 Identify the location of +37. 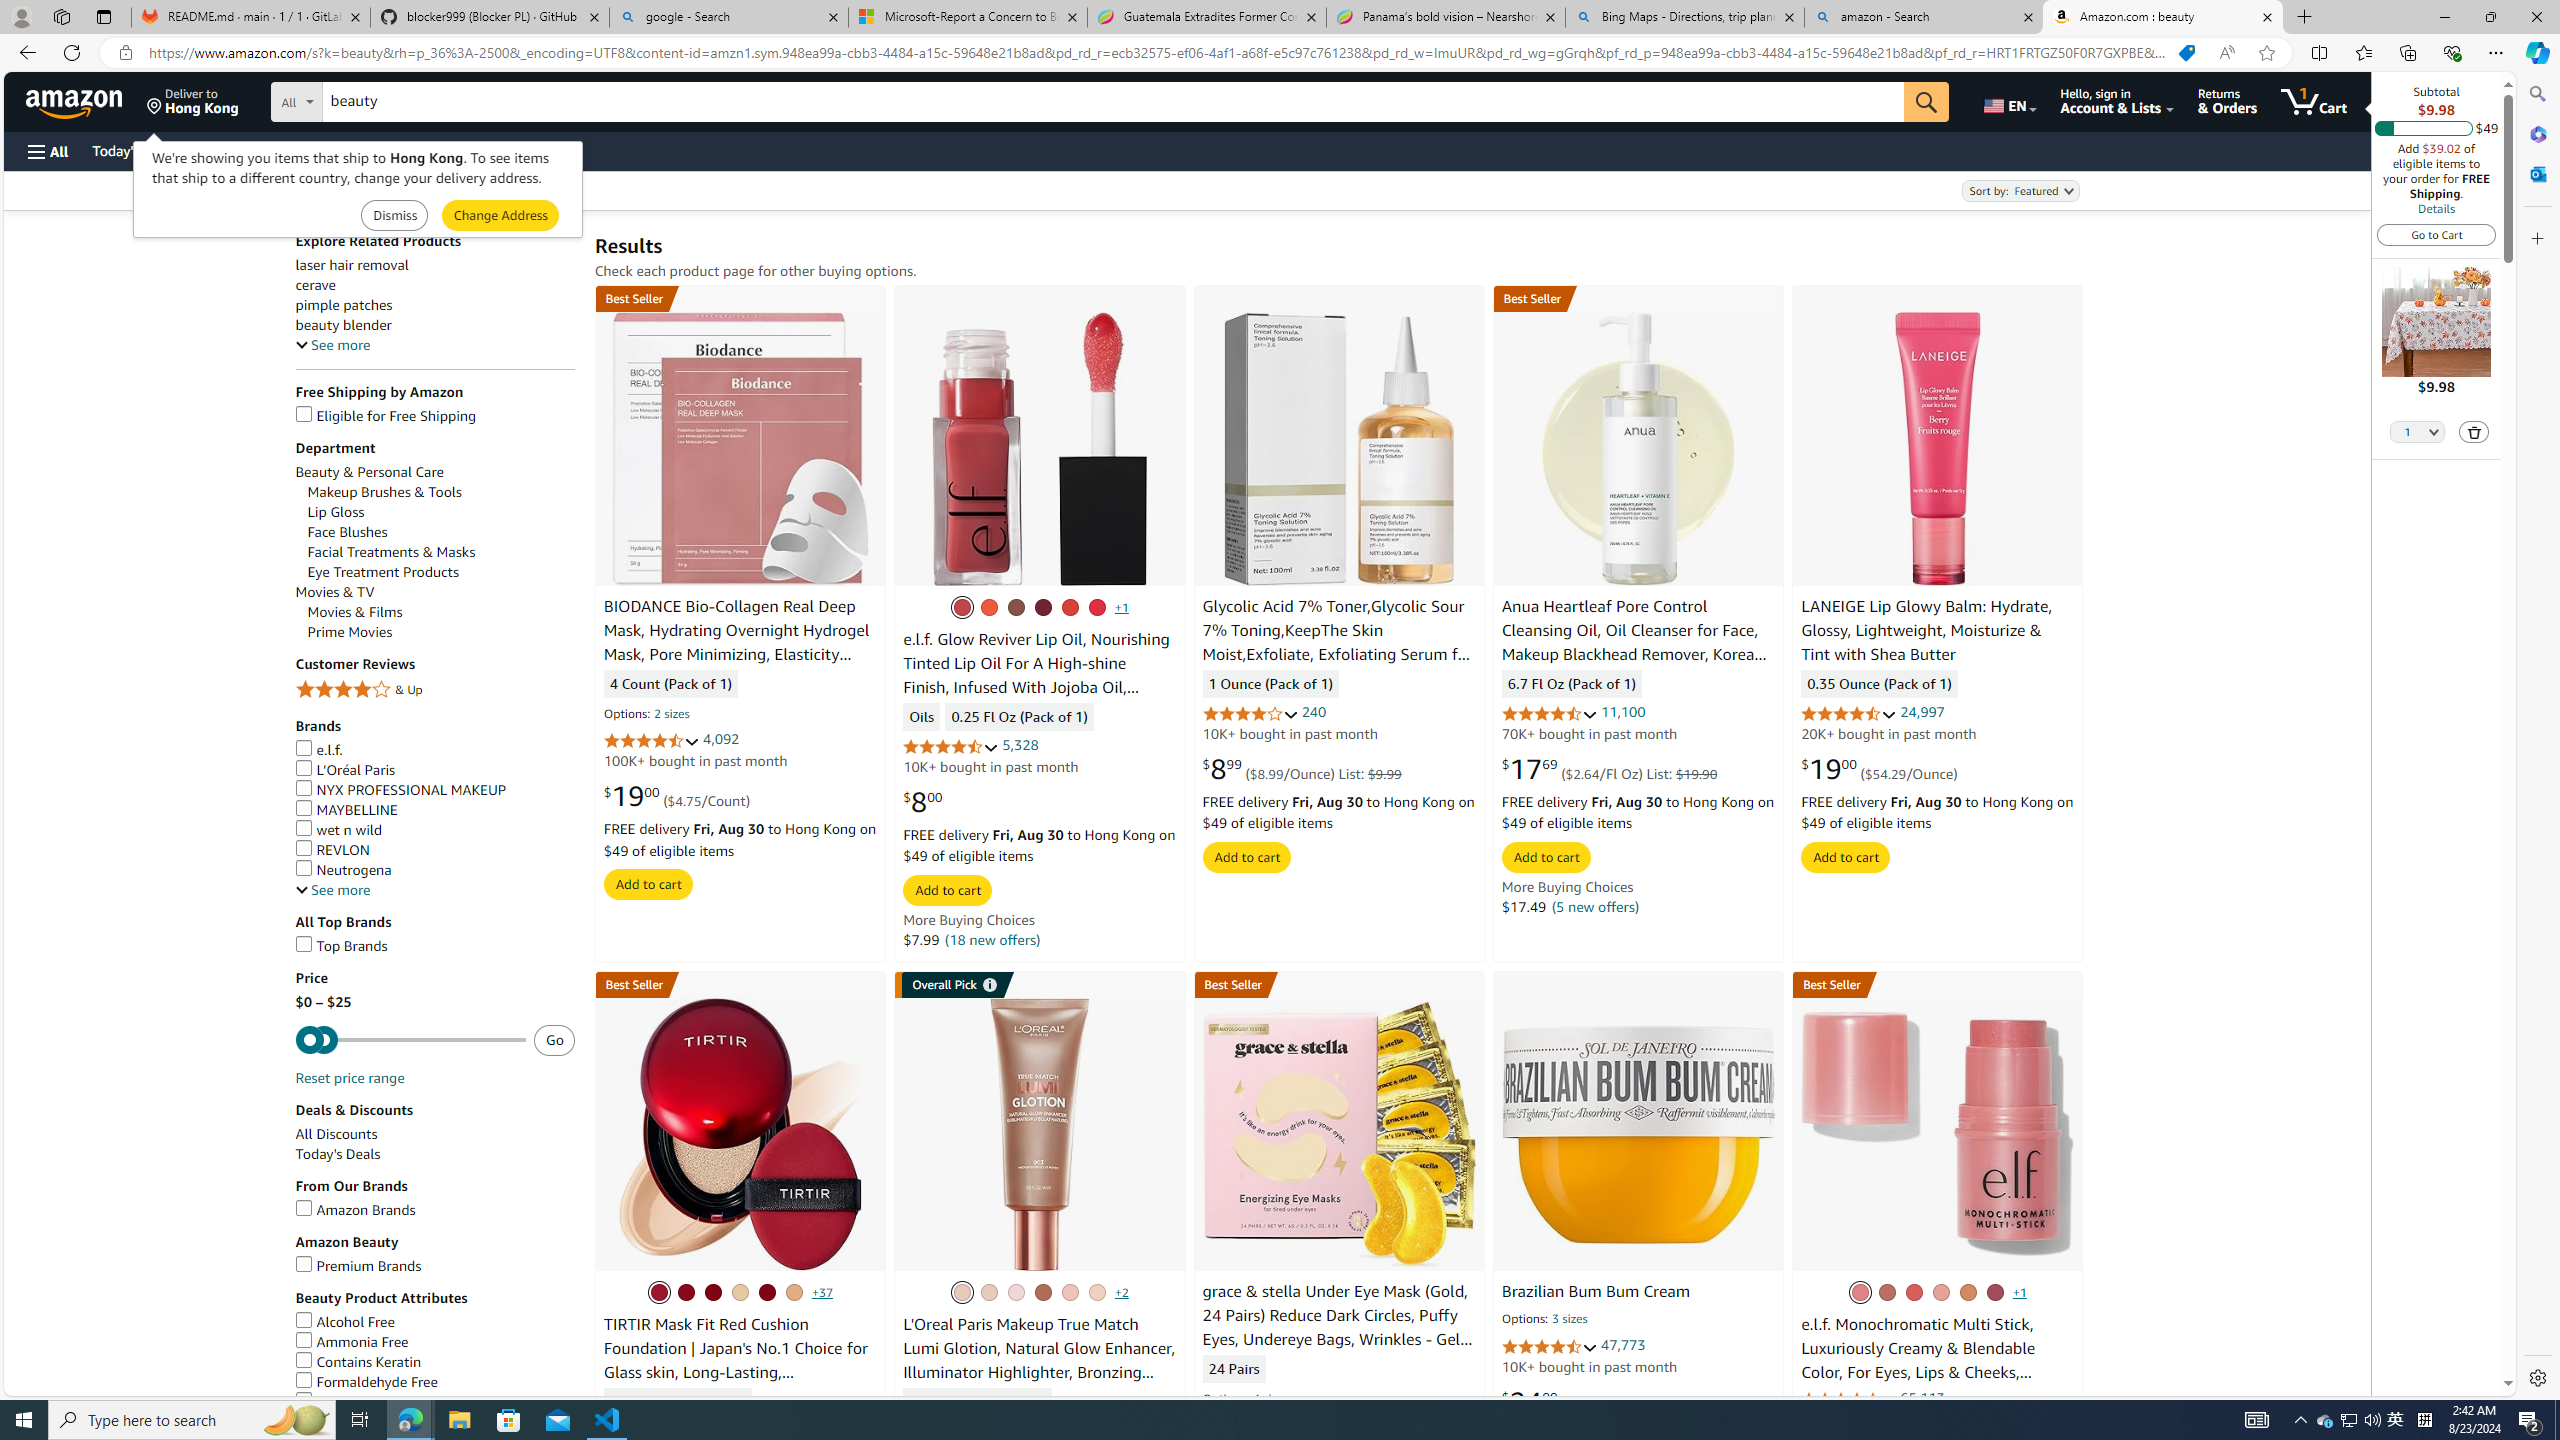
(822, 1292).